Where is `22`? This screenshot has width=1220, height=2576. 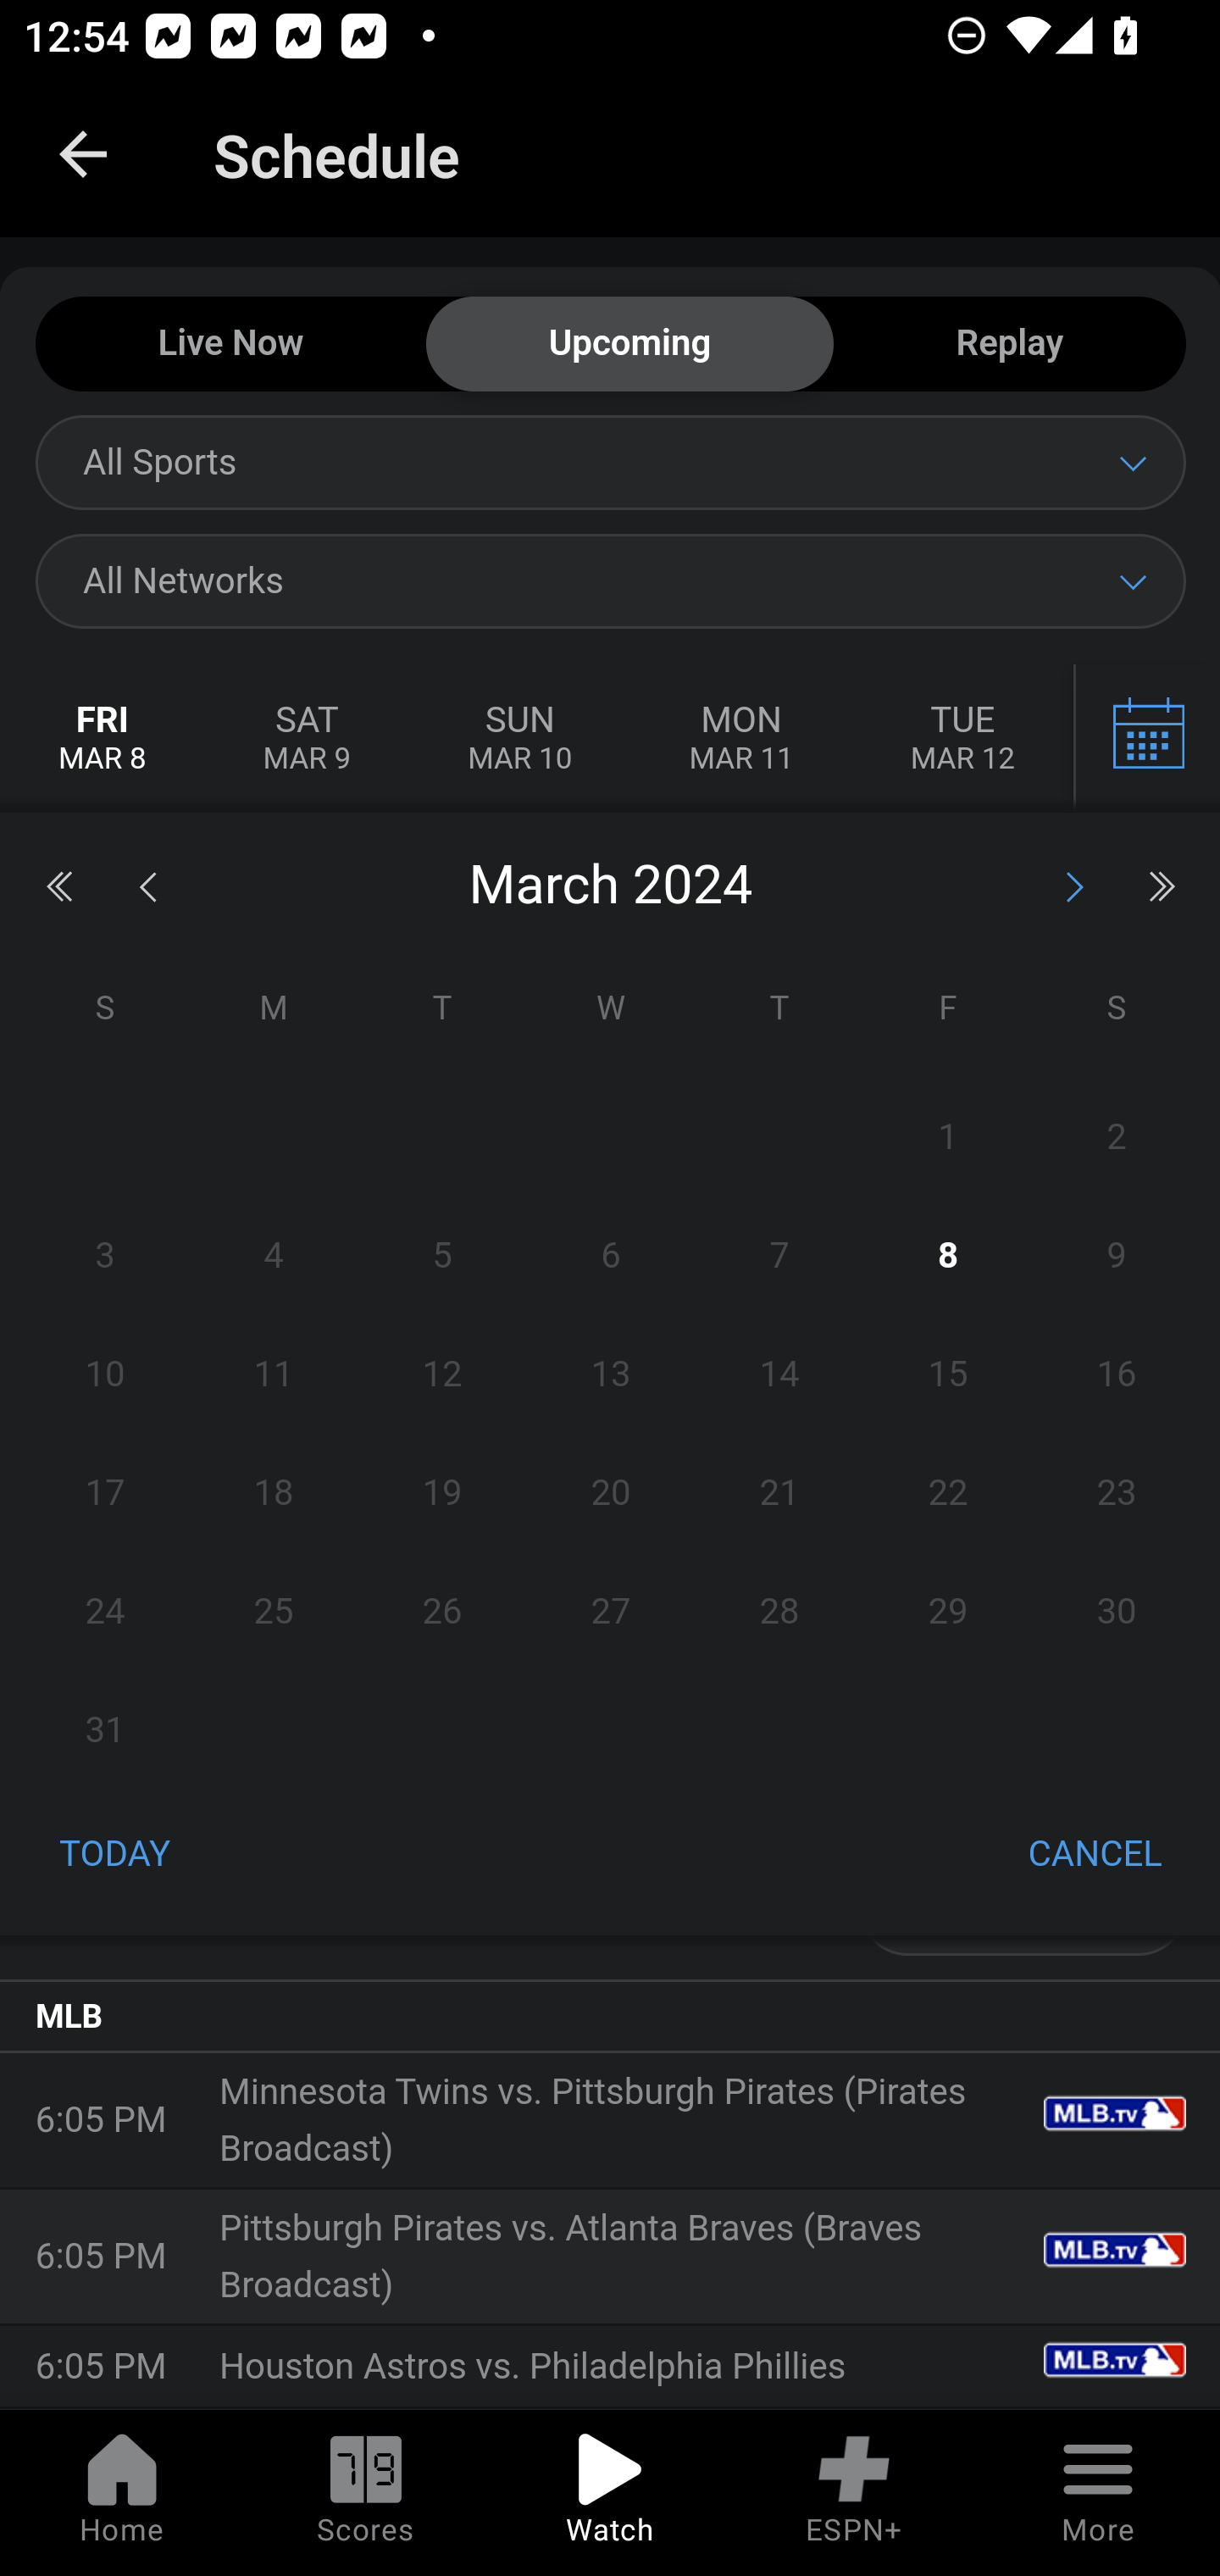
22 is located at coordinates (947, 1492).